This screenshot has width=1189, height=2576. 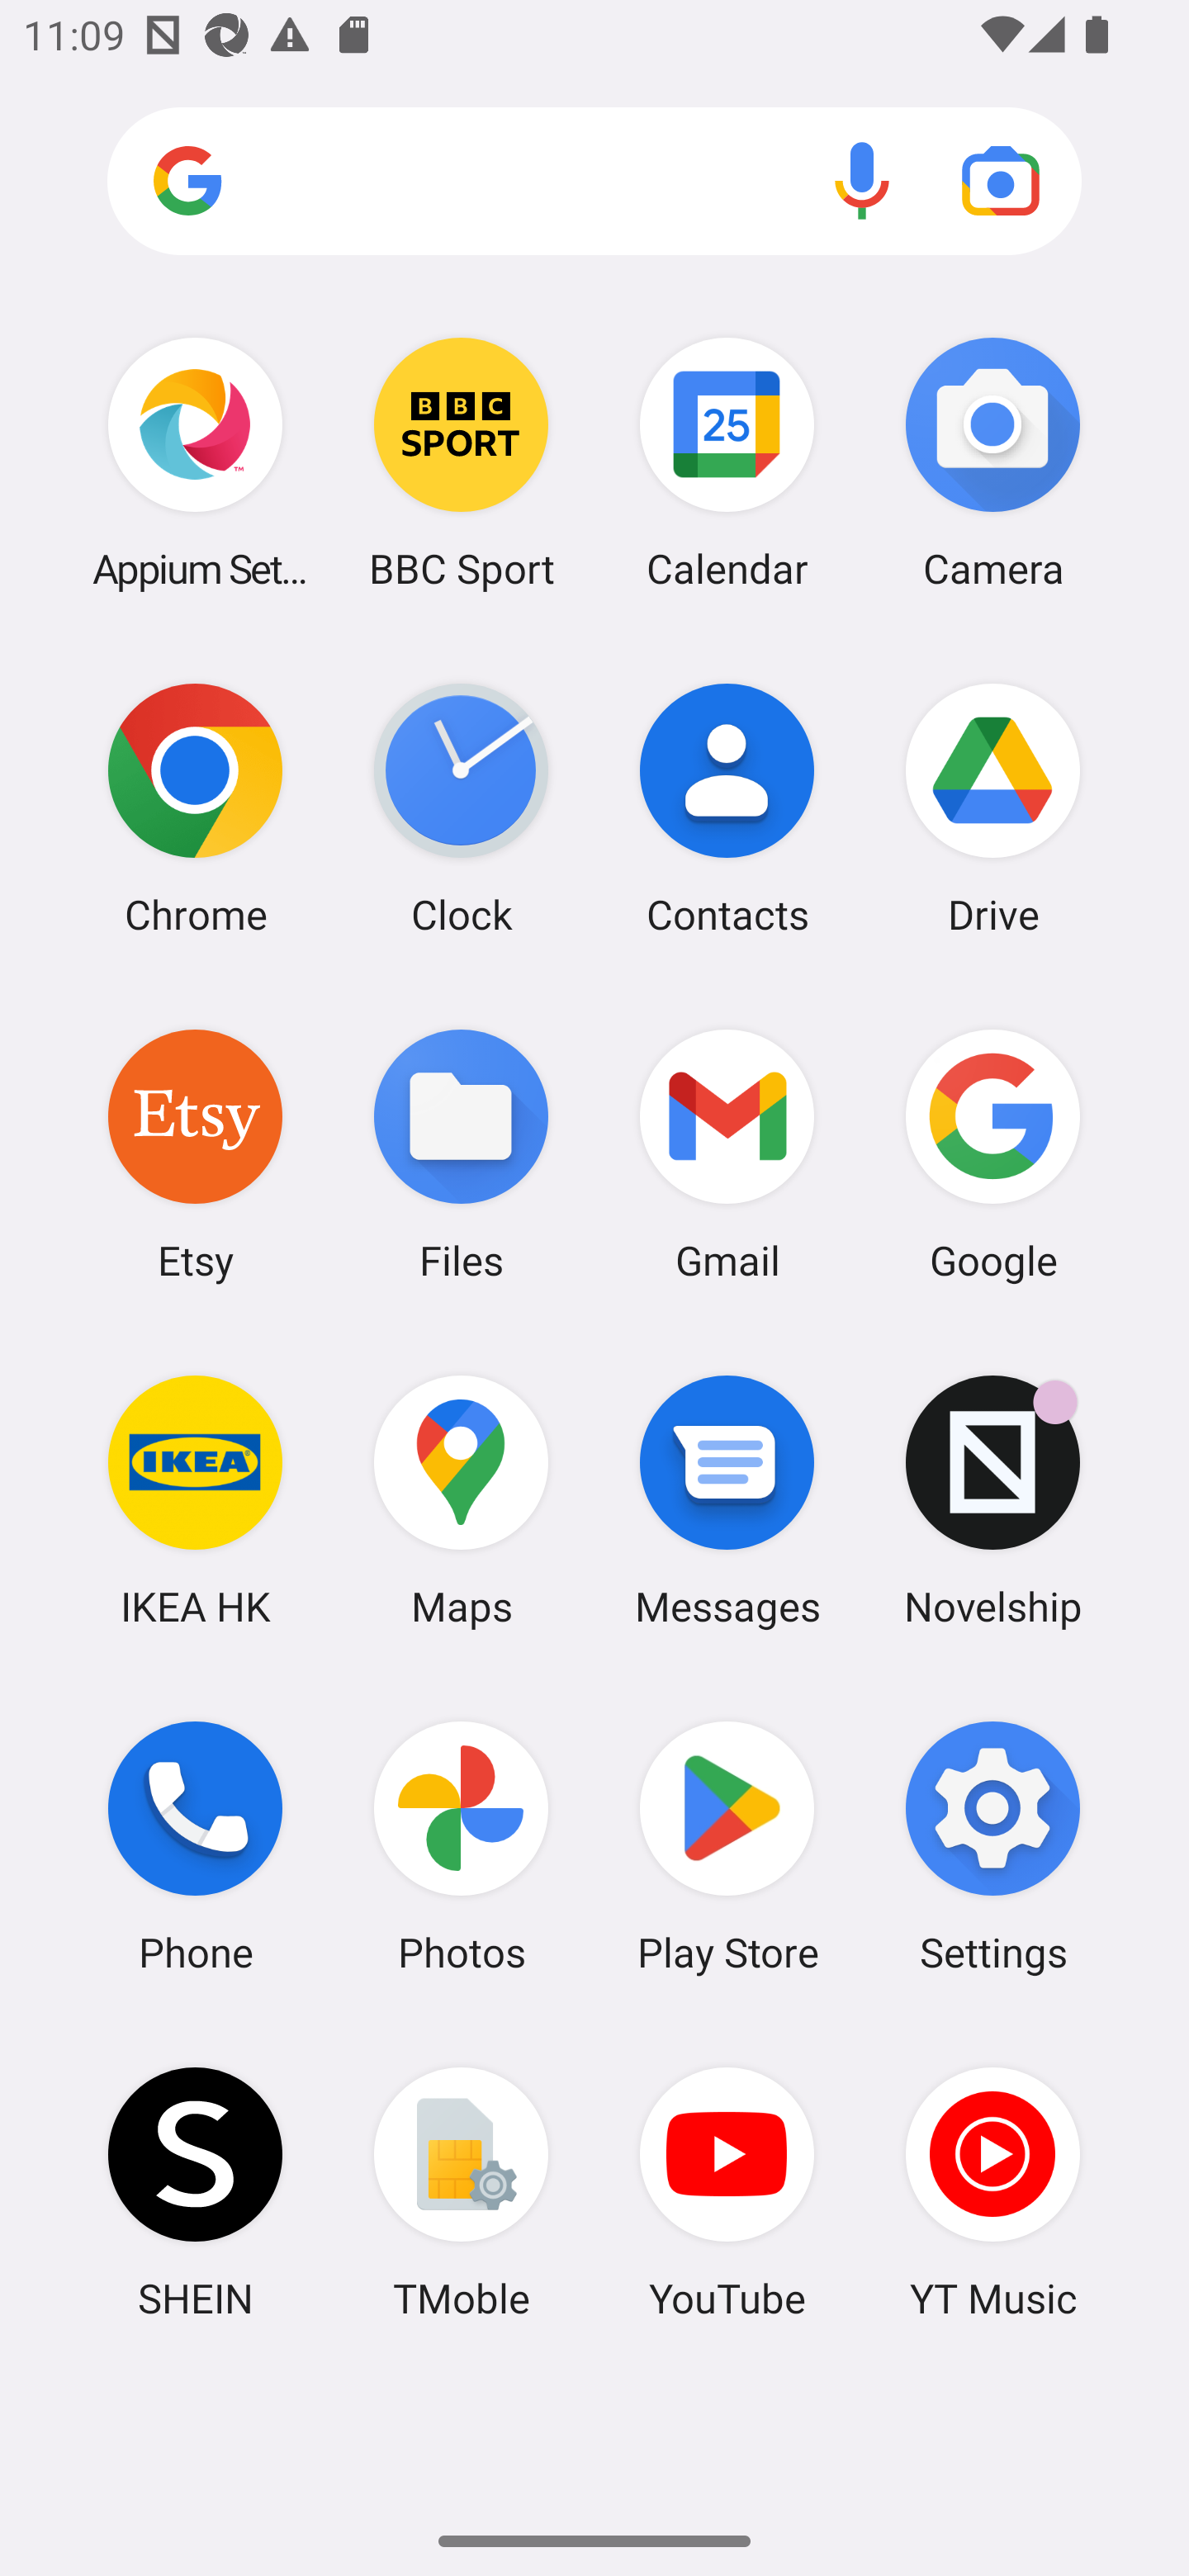 What do you see at coordinates (594, 182) in the screenshot?
I see `Search apps, web and more` at bounding box center [594, 182].